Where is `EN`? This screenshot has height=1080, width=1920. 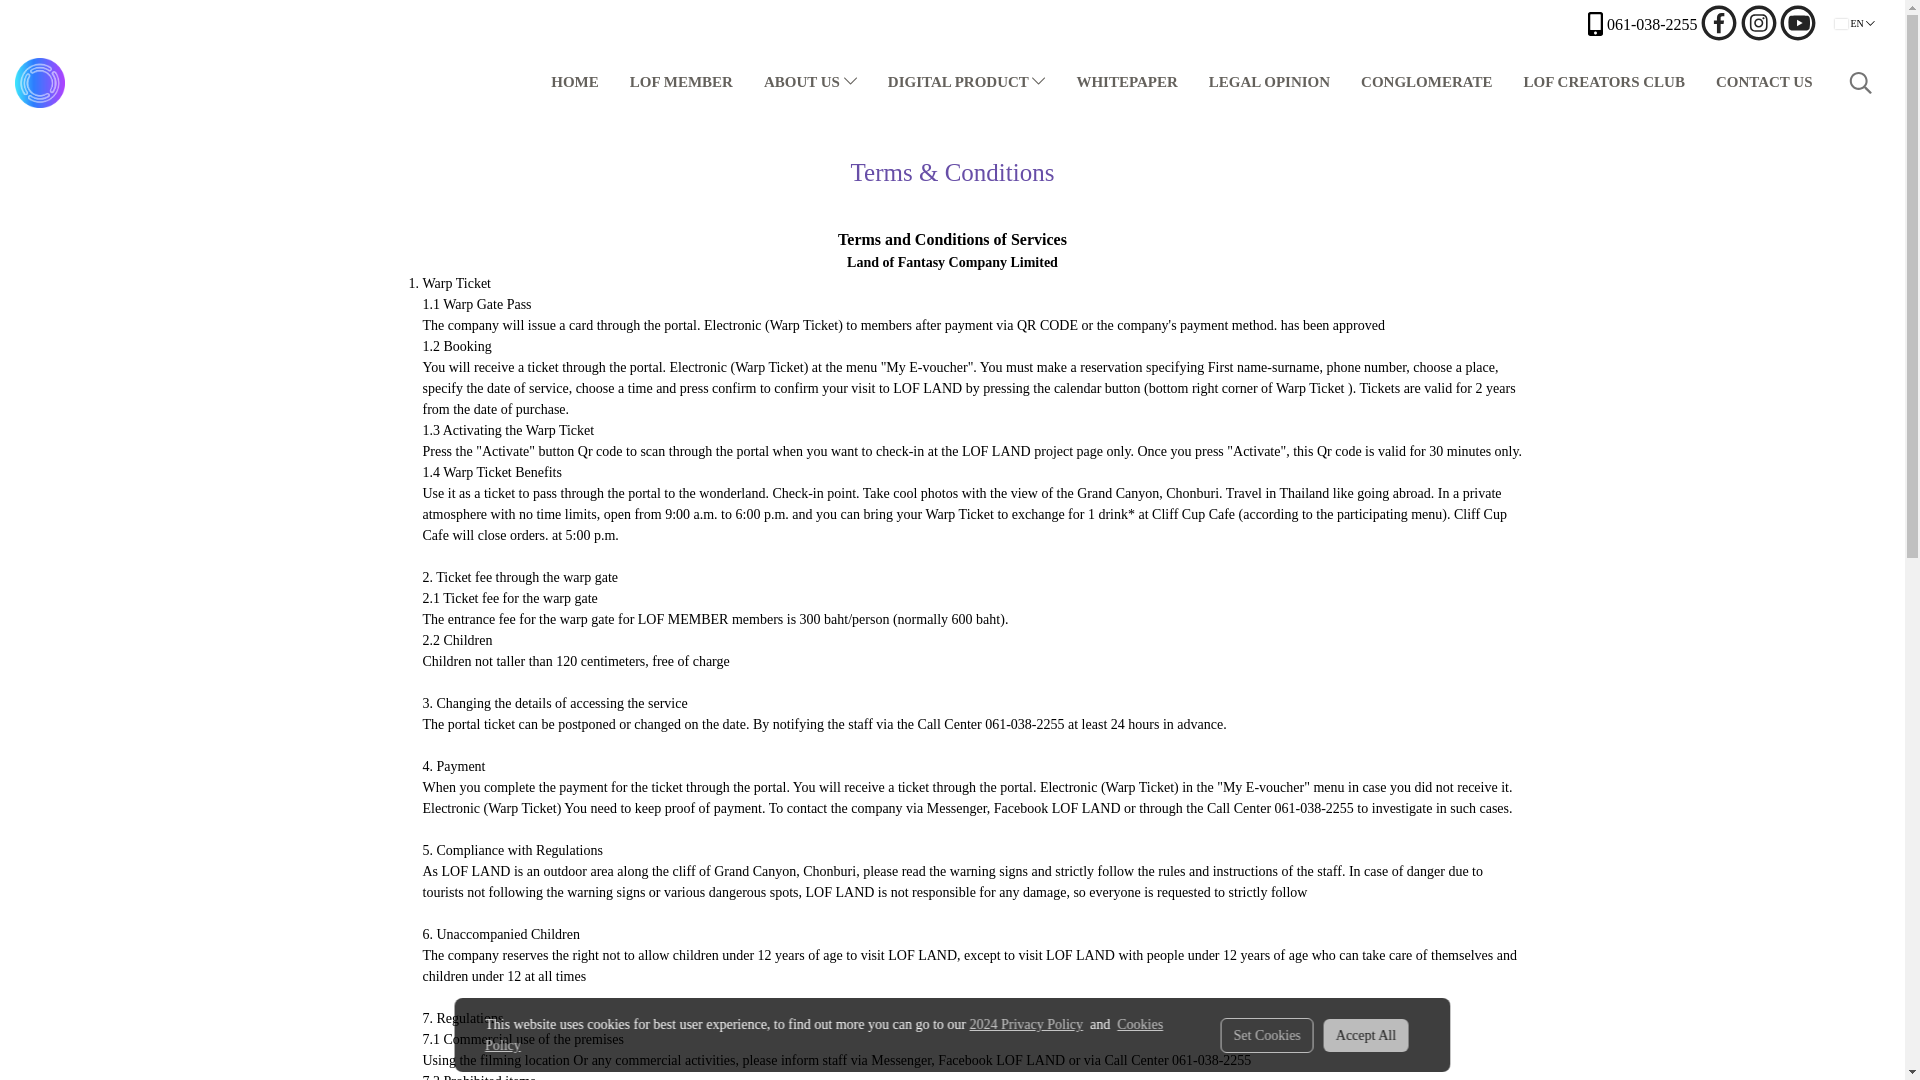 EN is located at coordinates (1855, 24).